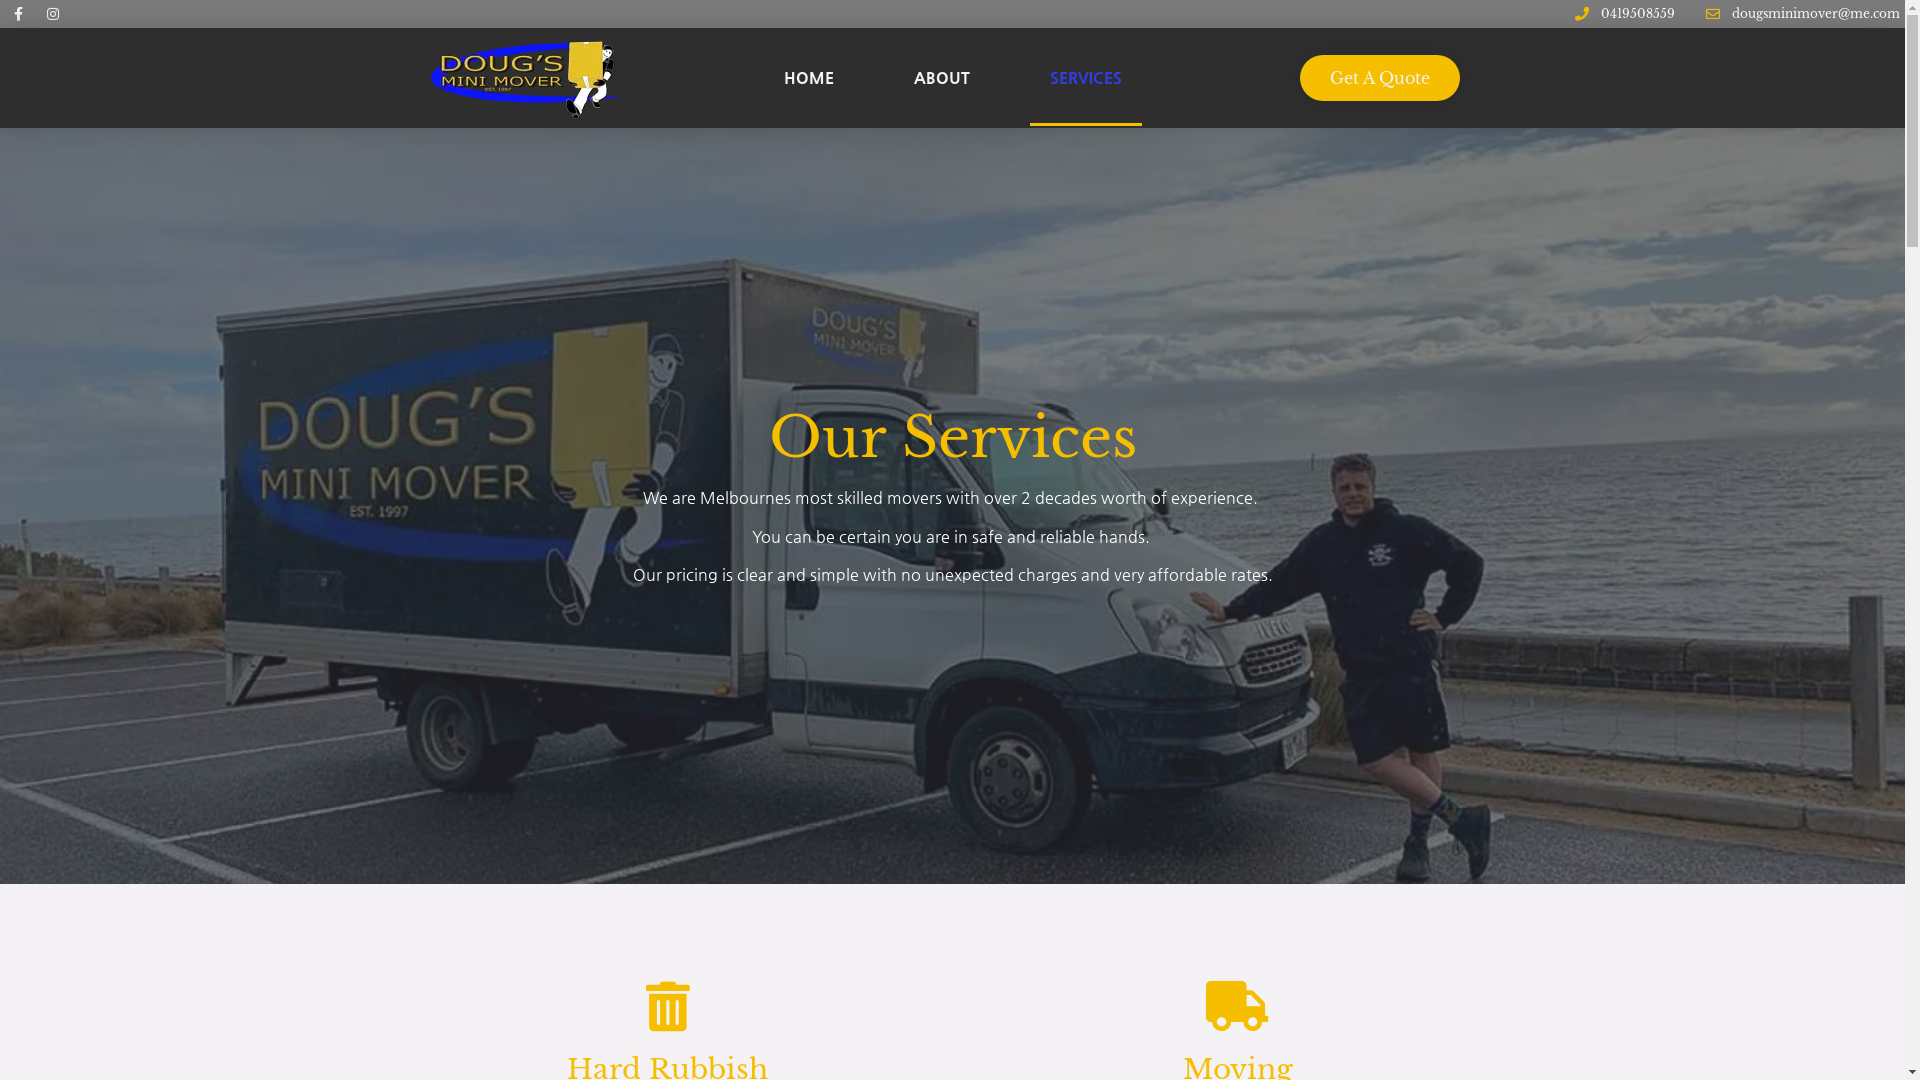  Describe the element at coordinates (1623, 14) in the screenshot. I see `0419508559` at that location.